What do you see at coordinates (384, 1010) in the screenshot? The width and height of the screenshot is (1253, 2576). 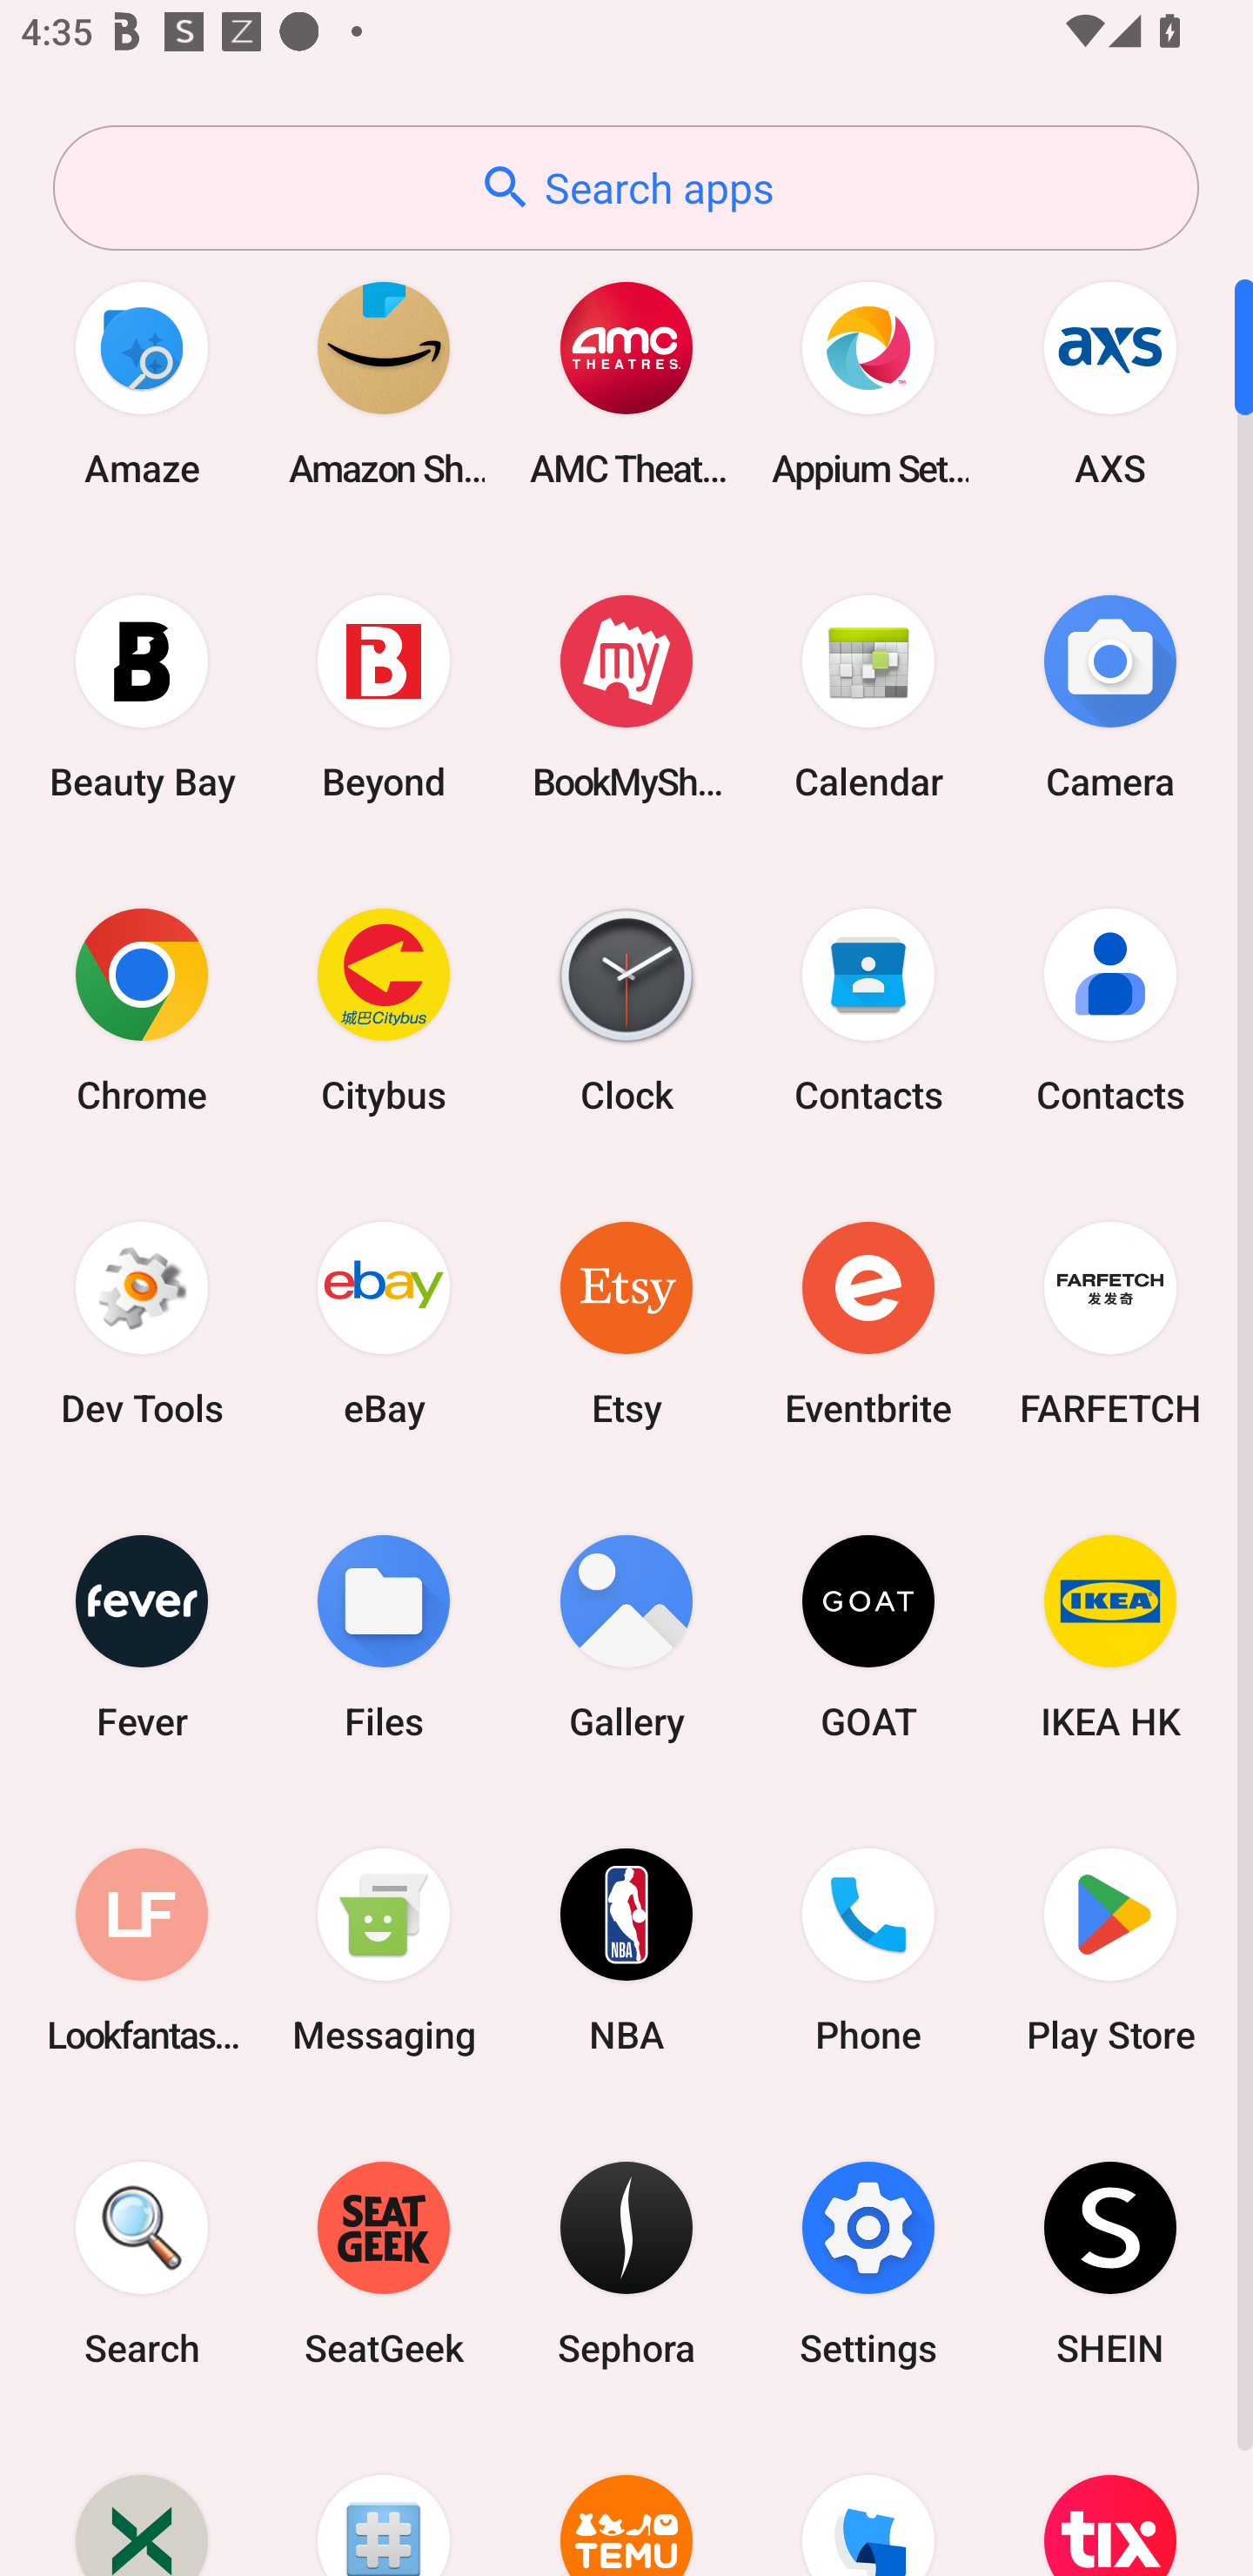 I see `Citybus` at bounding box center [384, 1010].